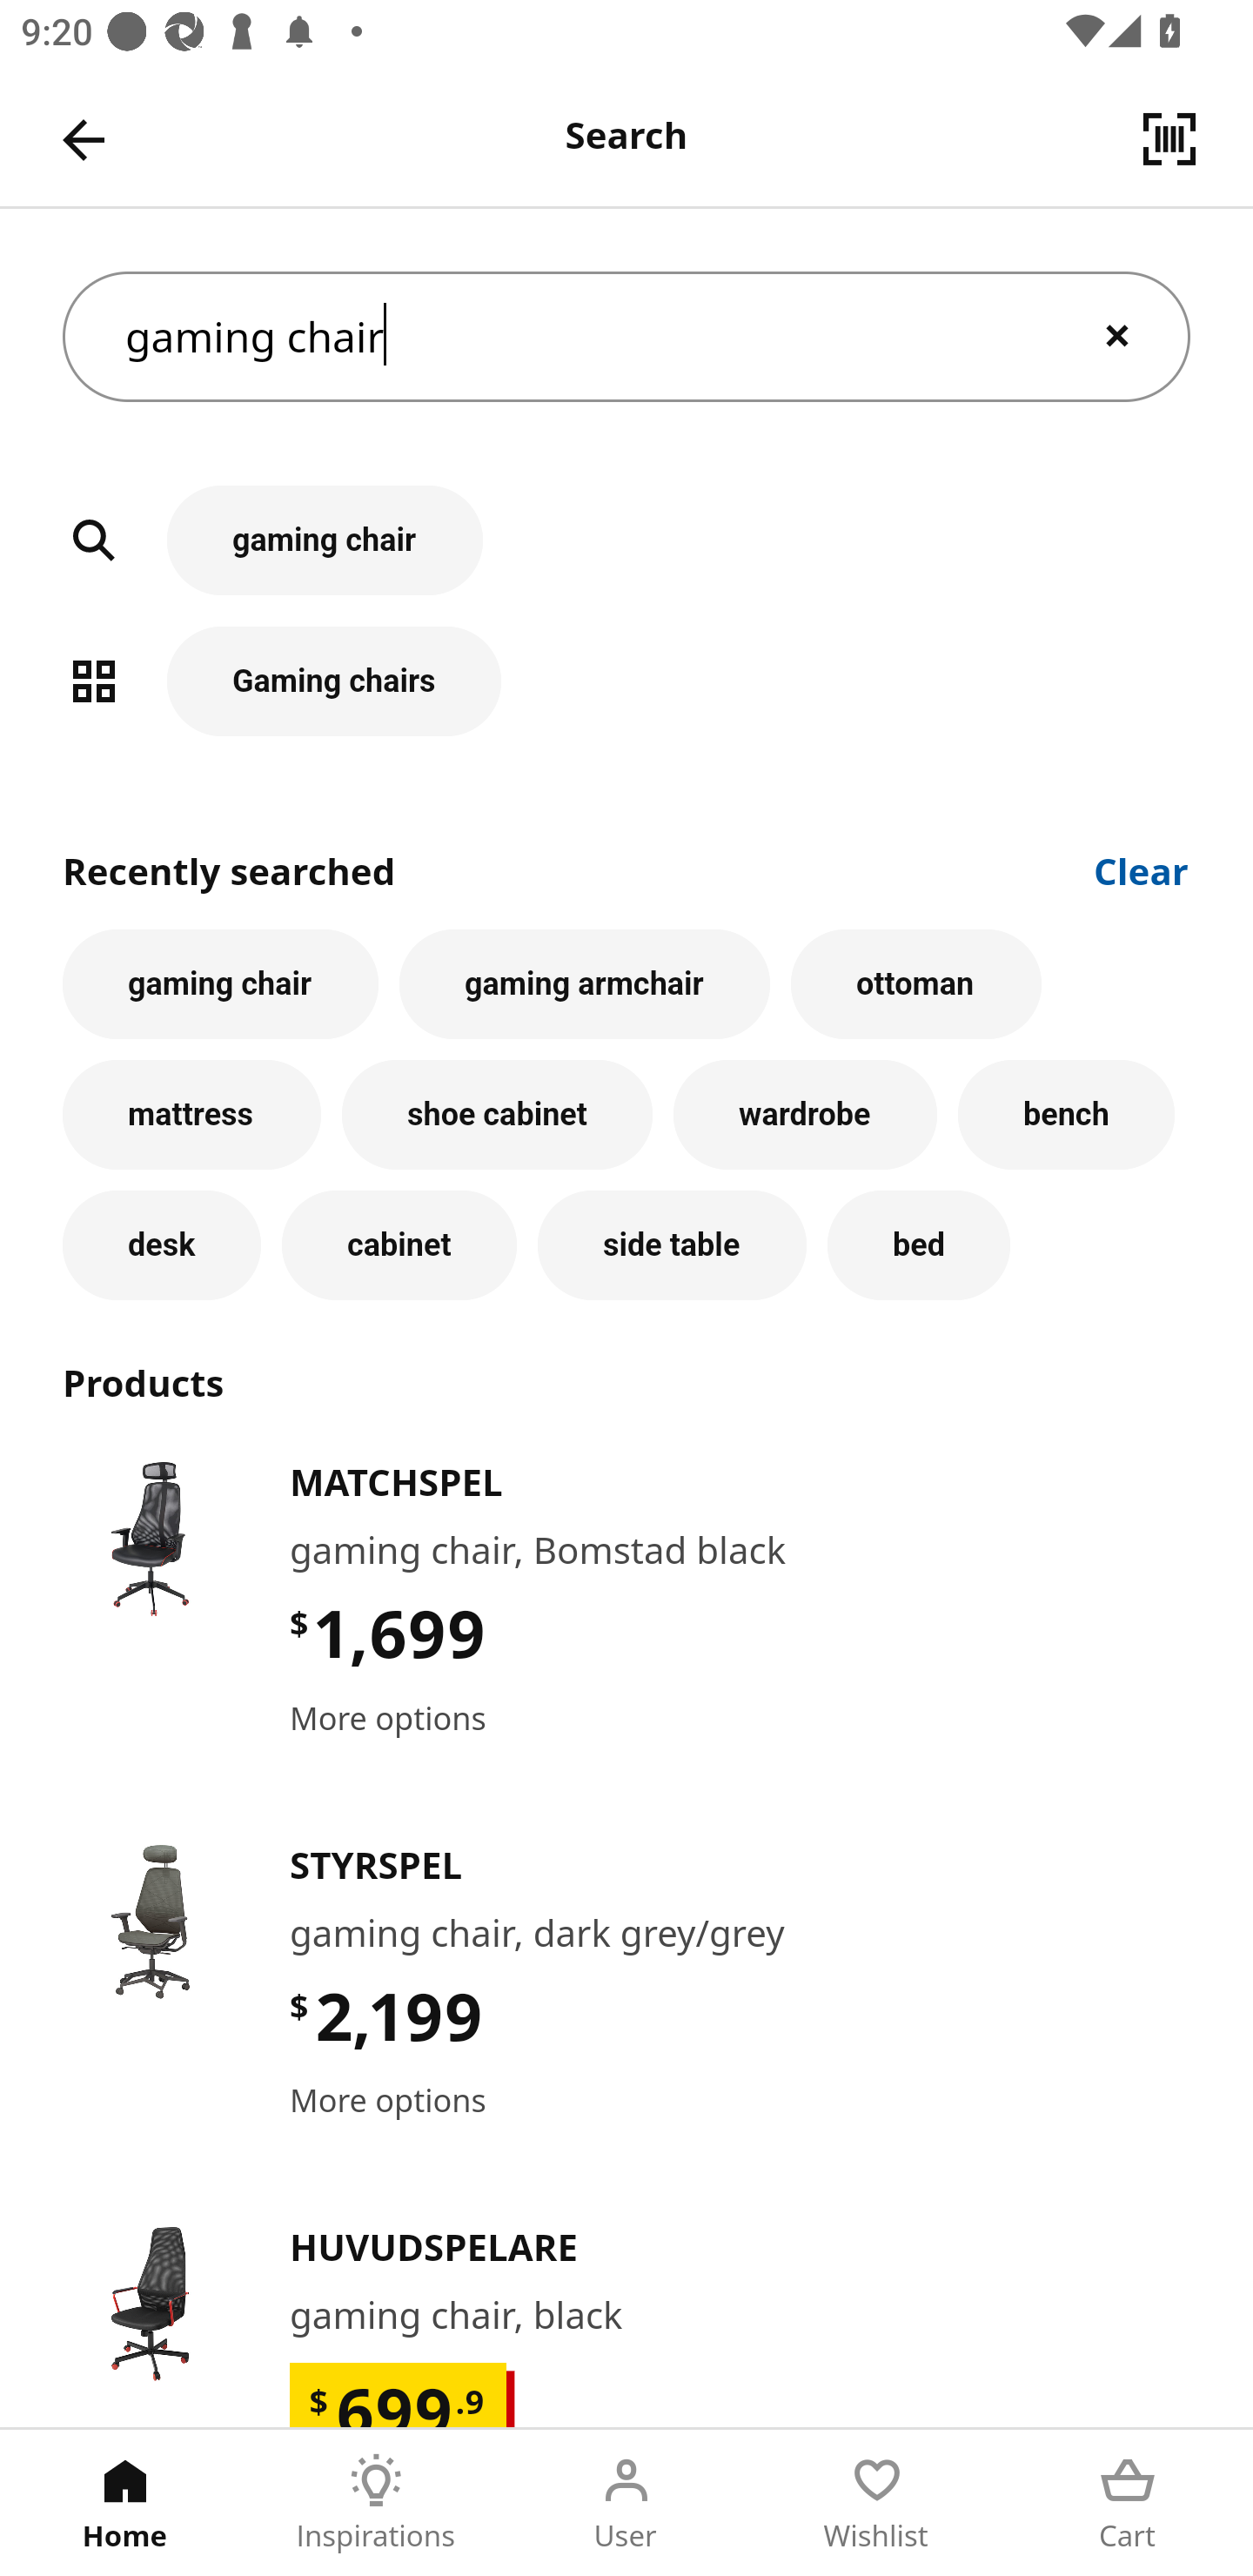  I want to click on Cart
Tab 5 of 5, so click(1128, 2503).